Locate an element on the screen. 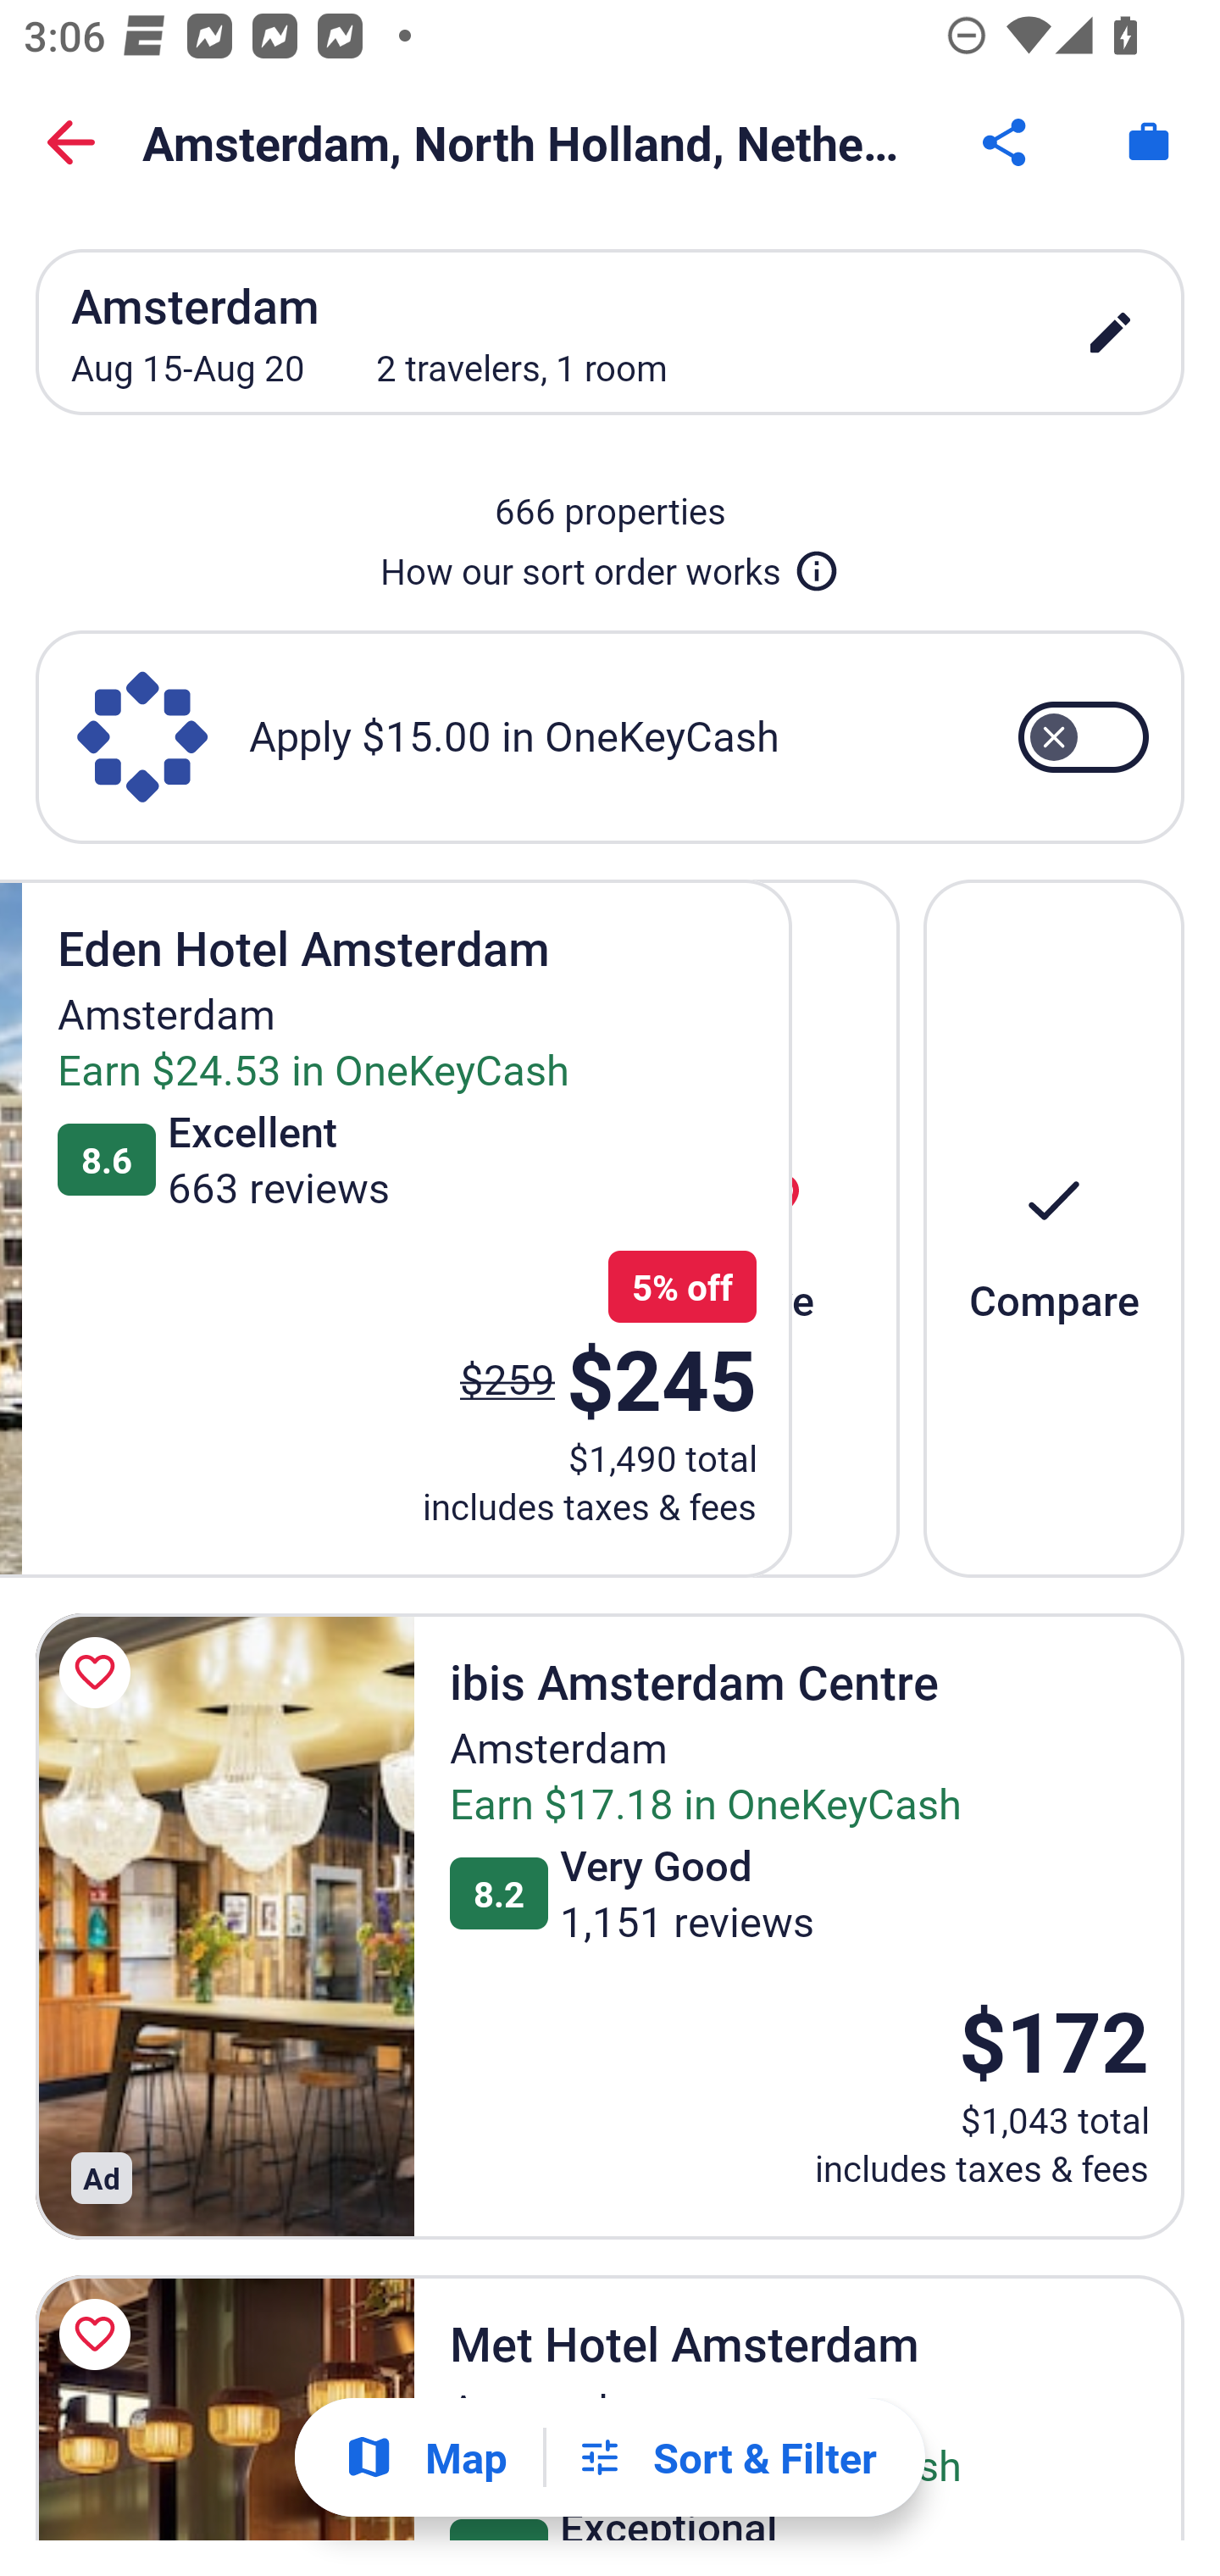 Image resolution: width=1220 pixels, height=2576 pixels. Save Met Hotel Amsterdam to a trip is located at coordinates (100, 2335).